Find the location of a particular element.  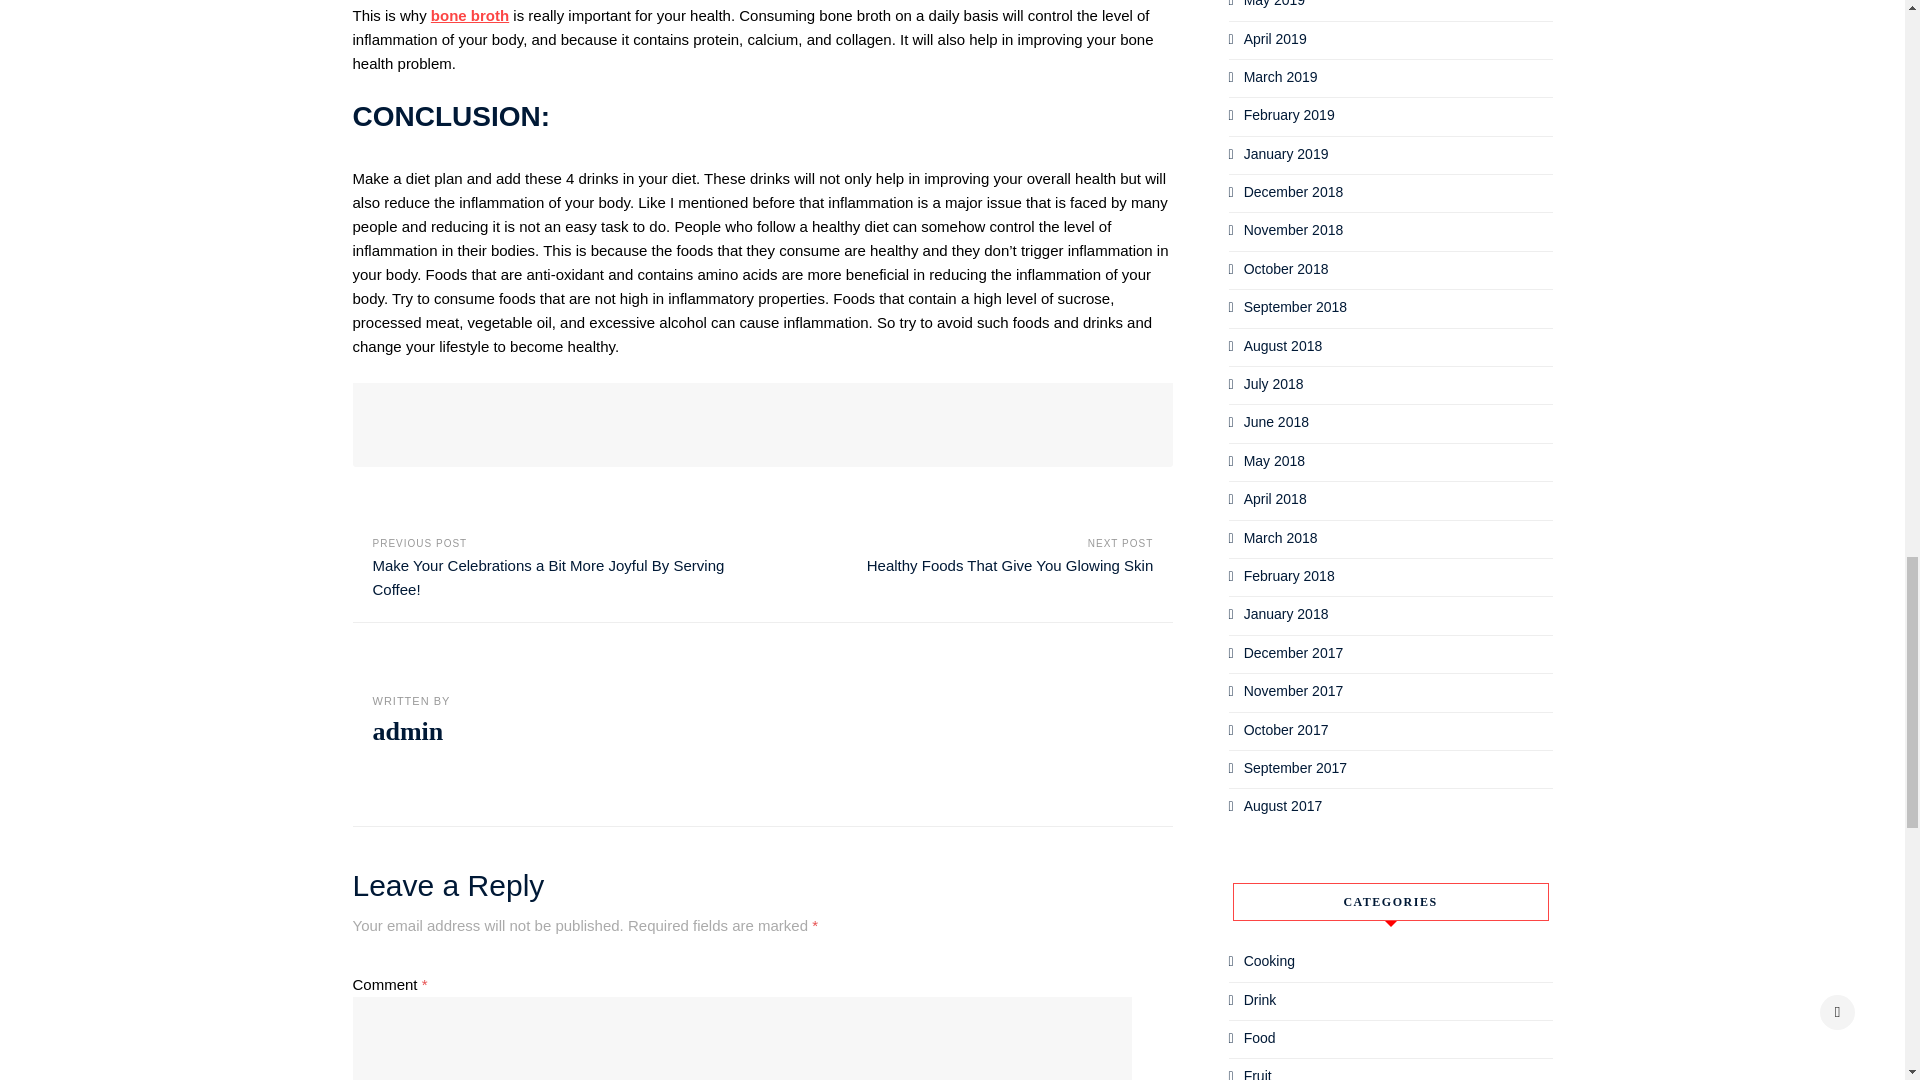

bone broth is located at coordinates (469, 14).